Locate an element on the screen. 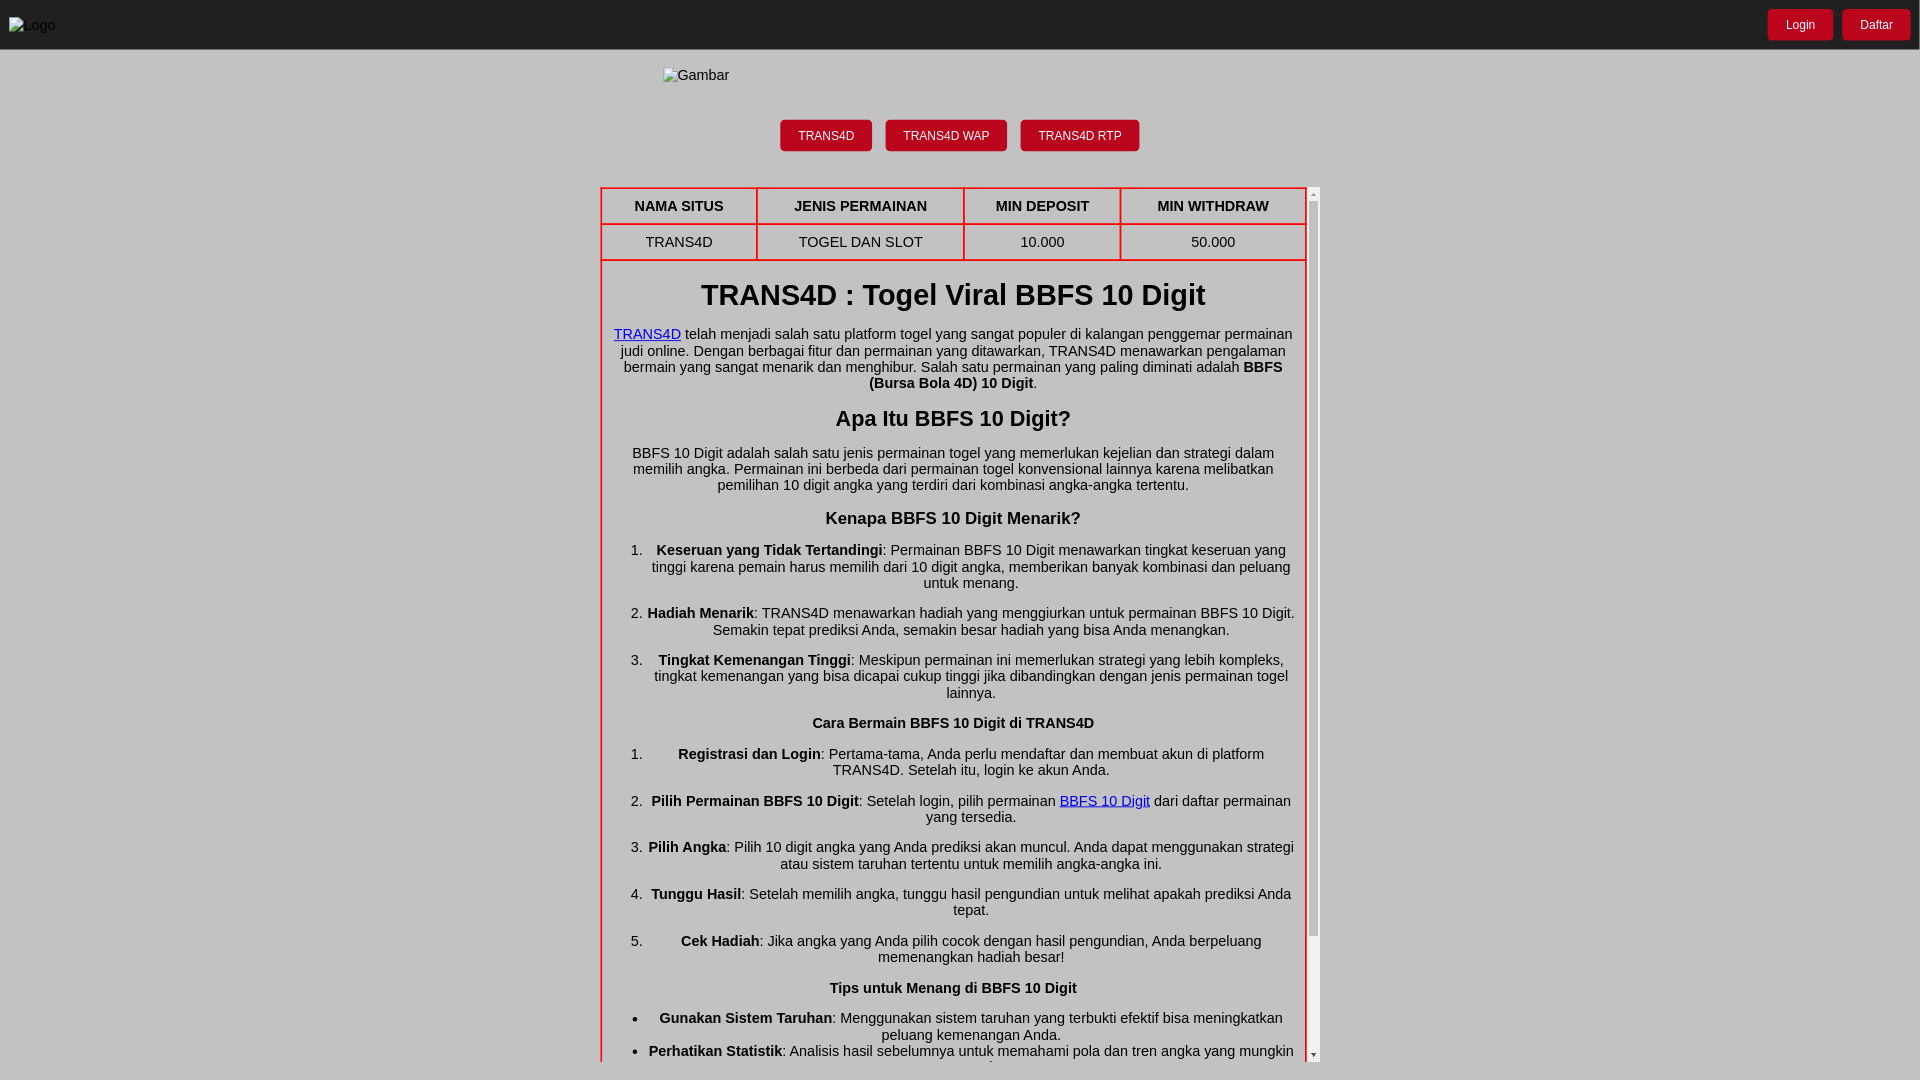 This screenshot has height=1080, width=1920. Login is located at coordinates (1804, 26).